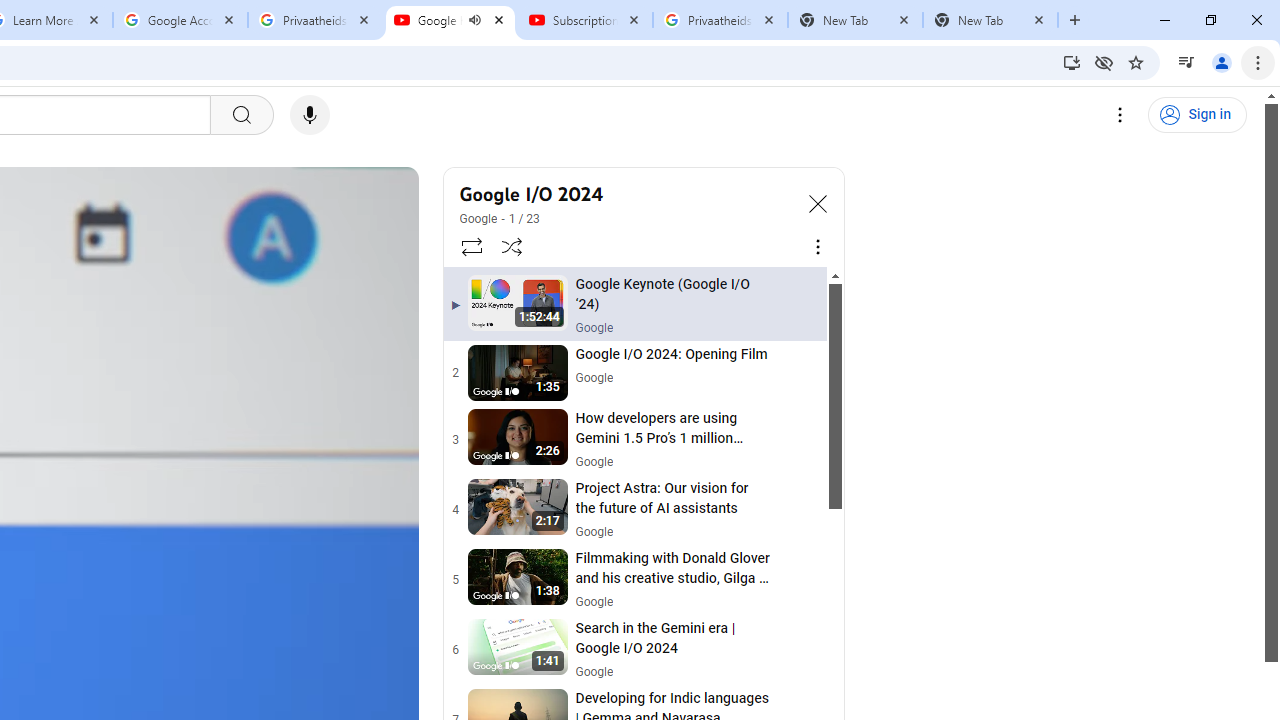 The height and width of the screenshot is (720, 1280). Describe the element at coordinates (1120, 115) in the screenshot. I see `Settings` at that location.